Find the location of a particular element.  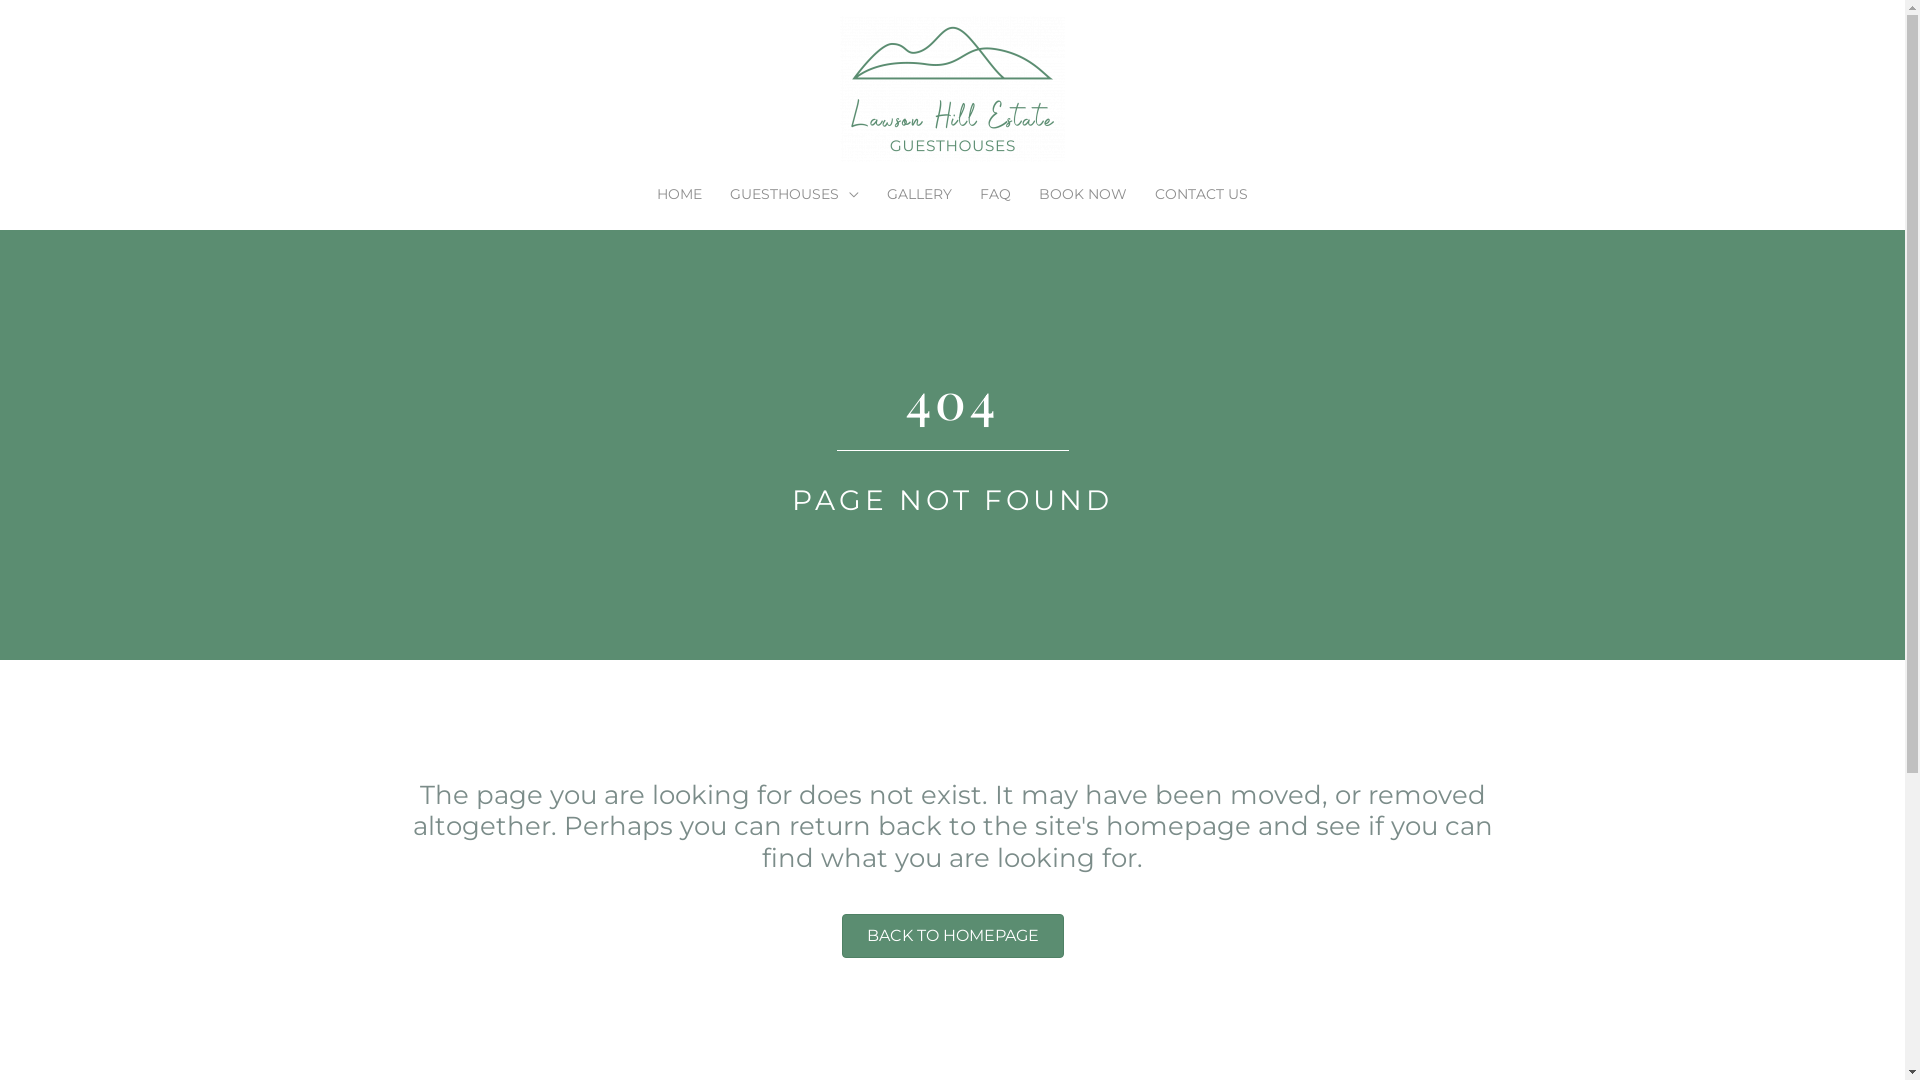

FAQ is located at coordinates (996, 194).